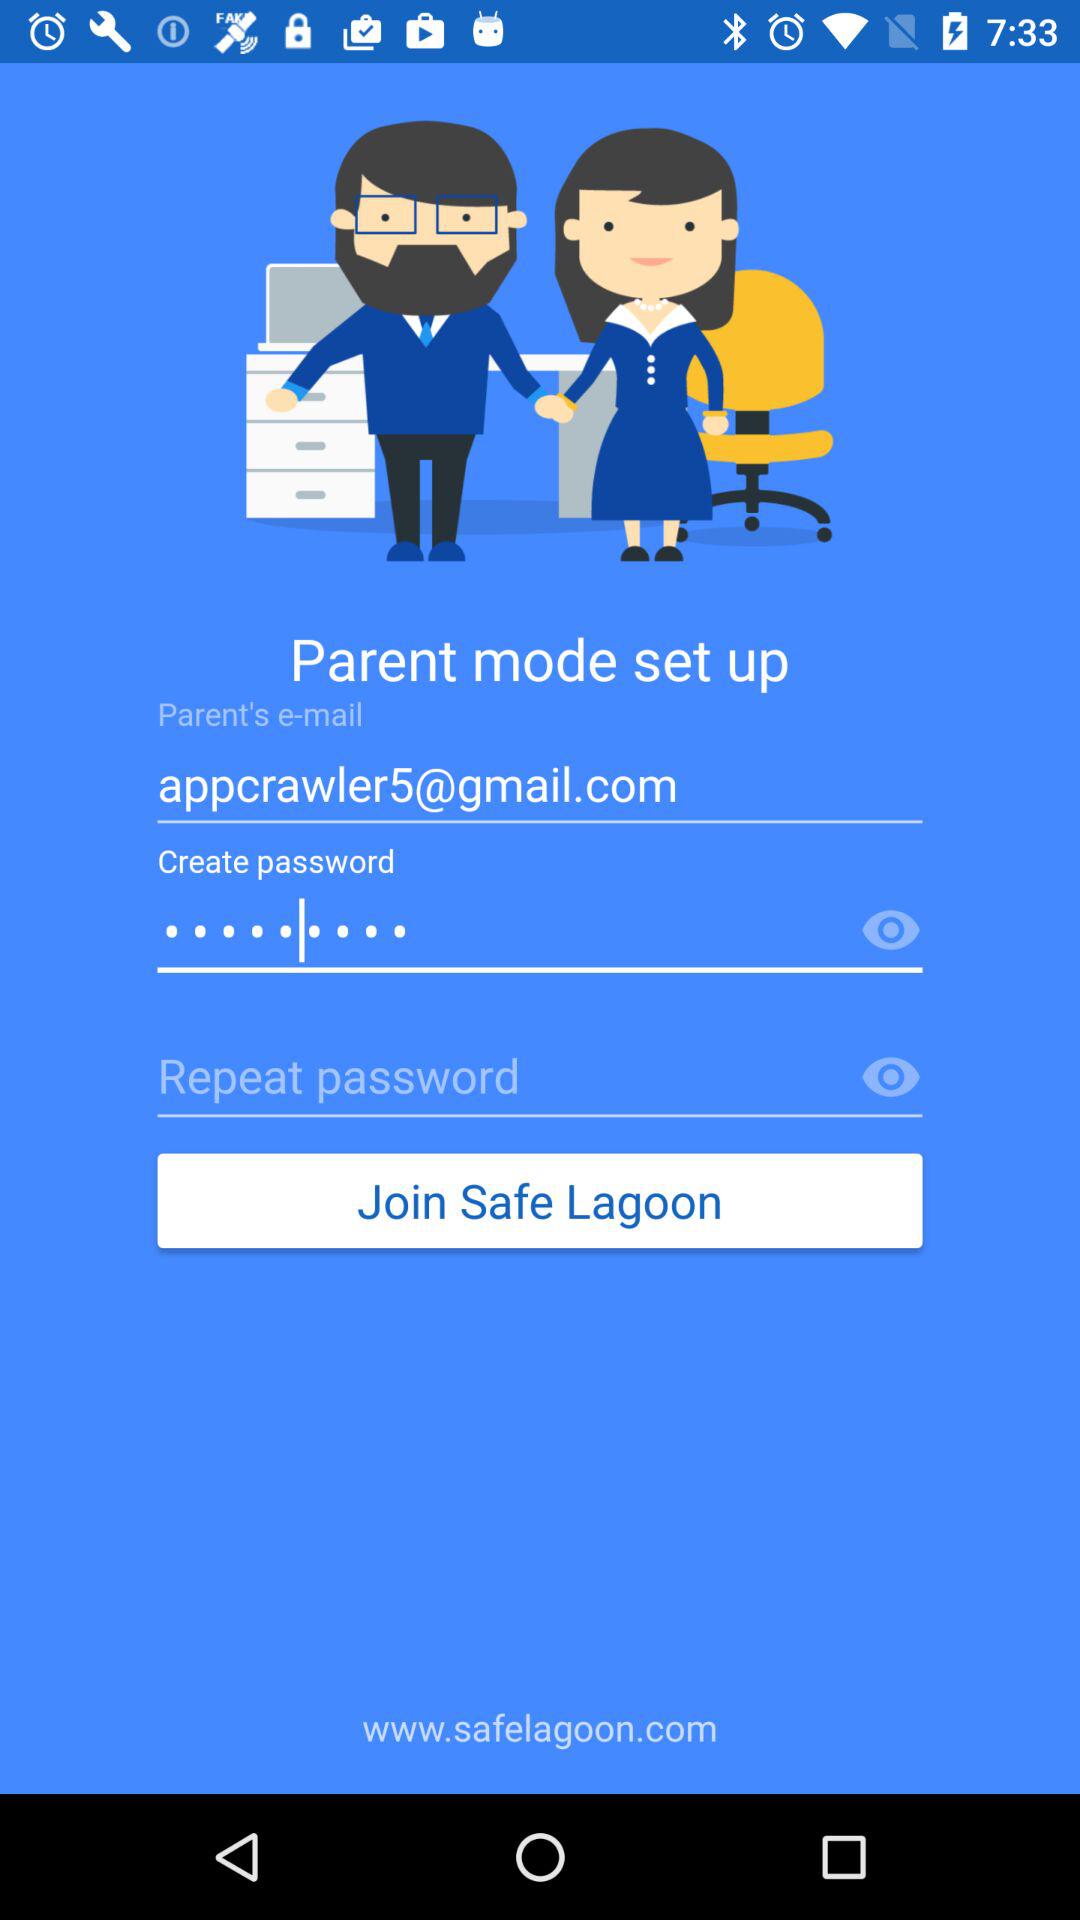 The image size is (1080, 1920). I want to click on show password, so click(891, 931).